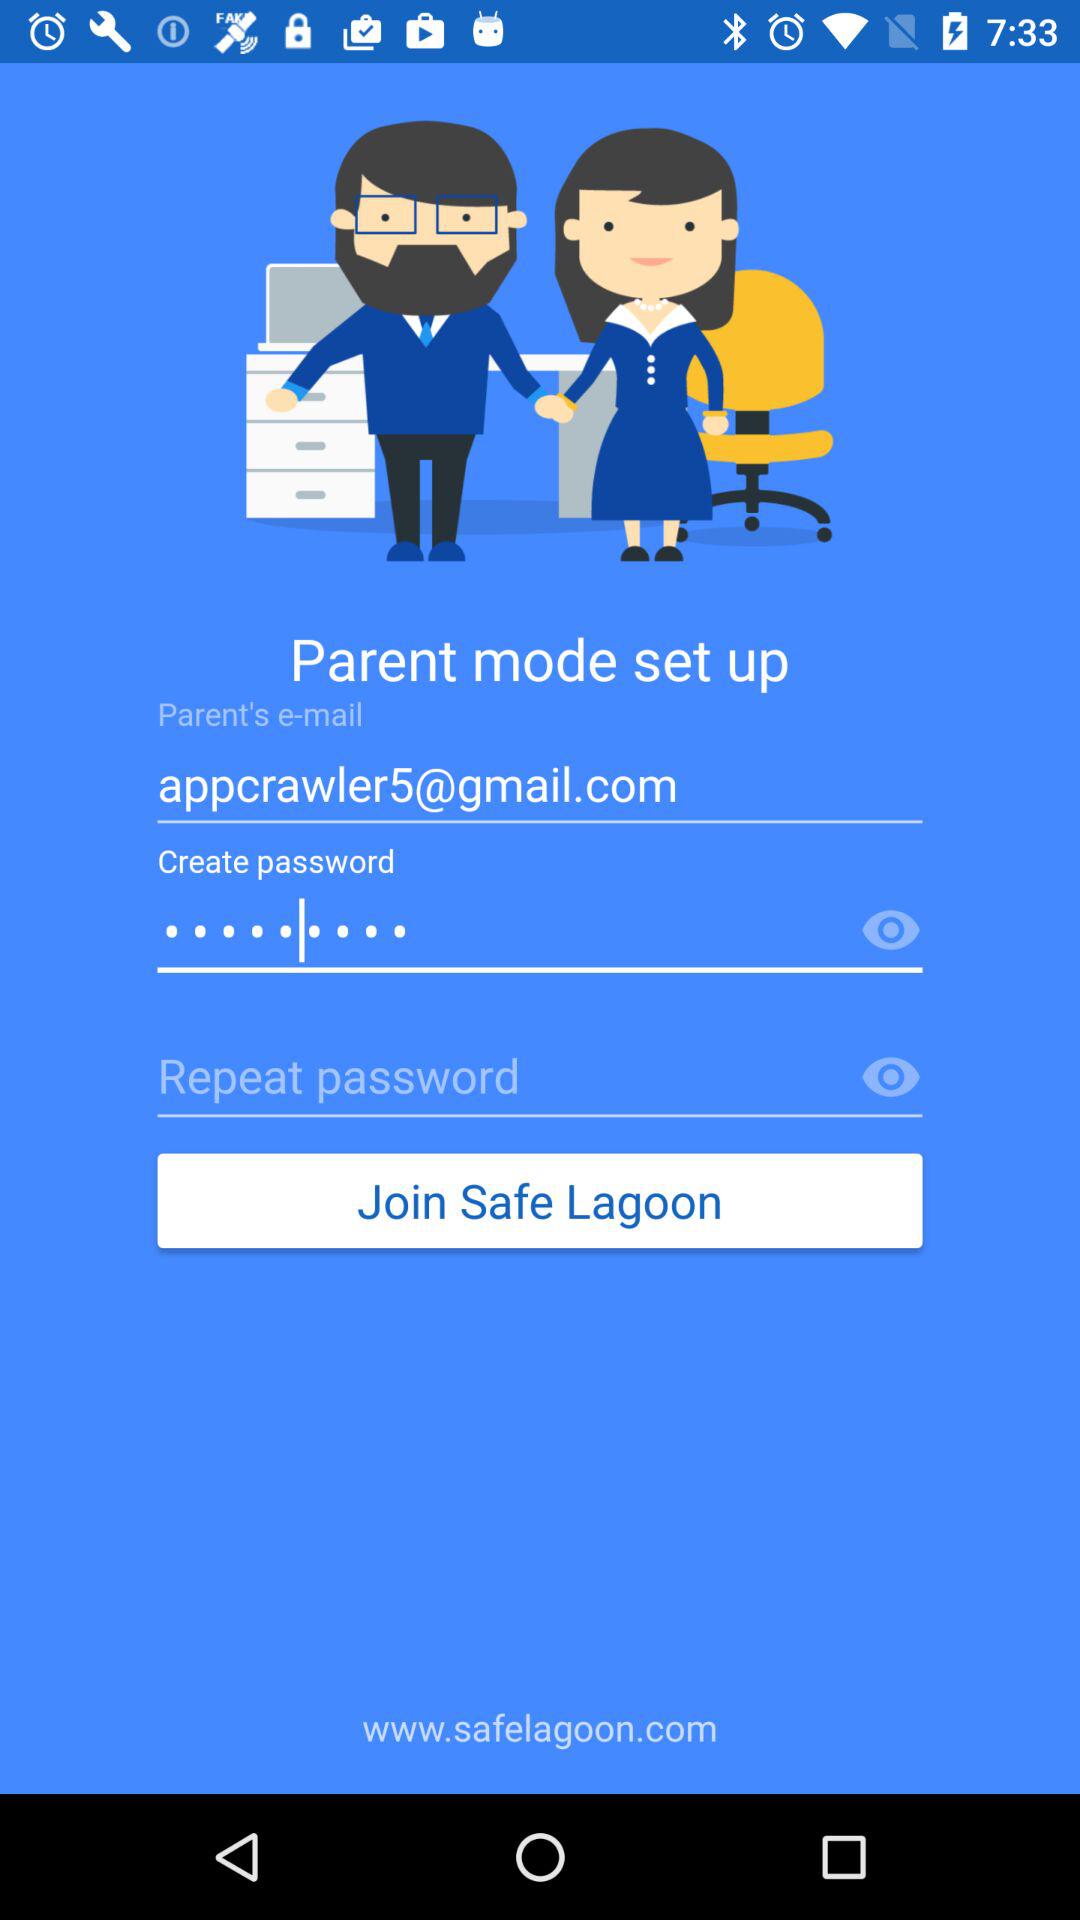 The image size is (1080, 1920). I want to click on show password, so click(891, 931).